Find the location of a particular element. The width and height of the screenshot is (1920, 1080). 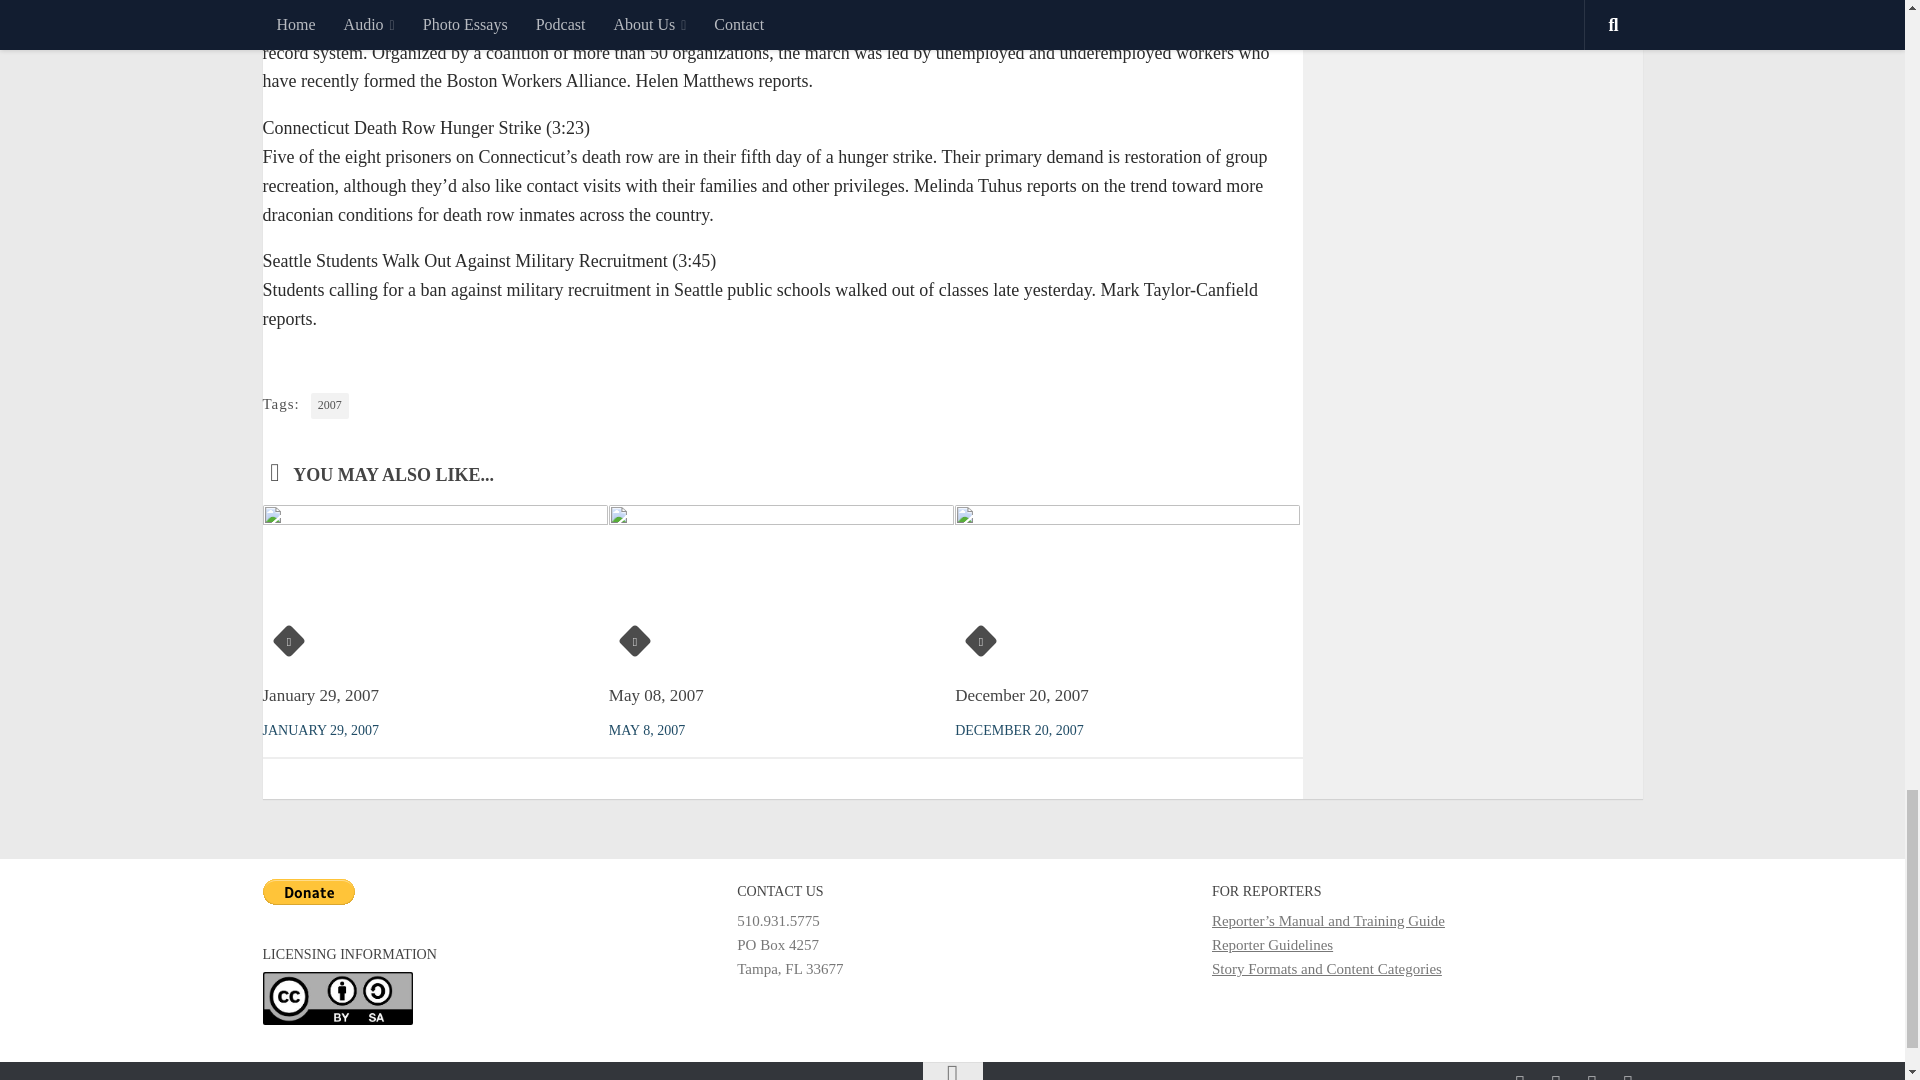

December 20, 2007 is located at coordinates (1021, 695).